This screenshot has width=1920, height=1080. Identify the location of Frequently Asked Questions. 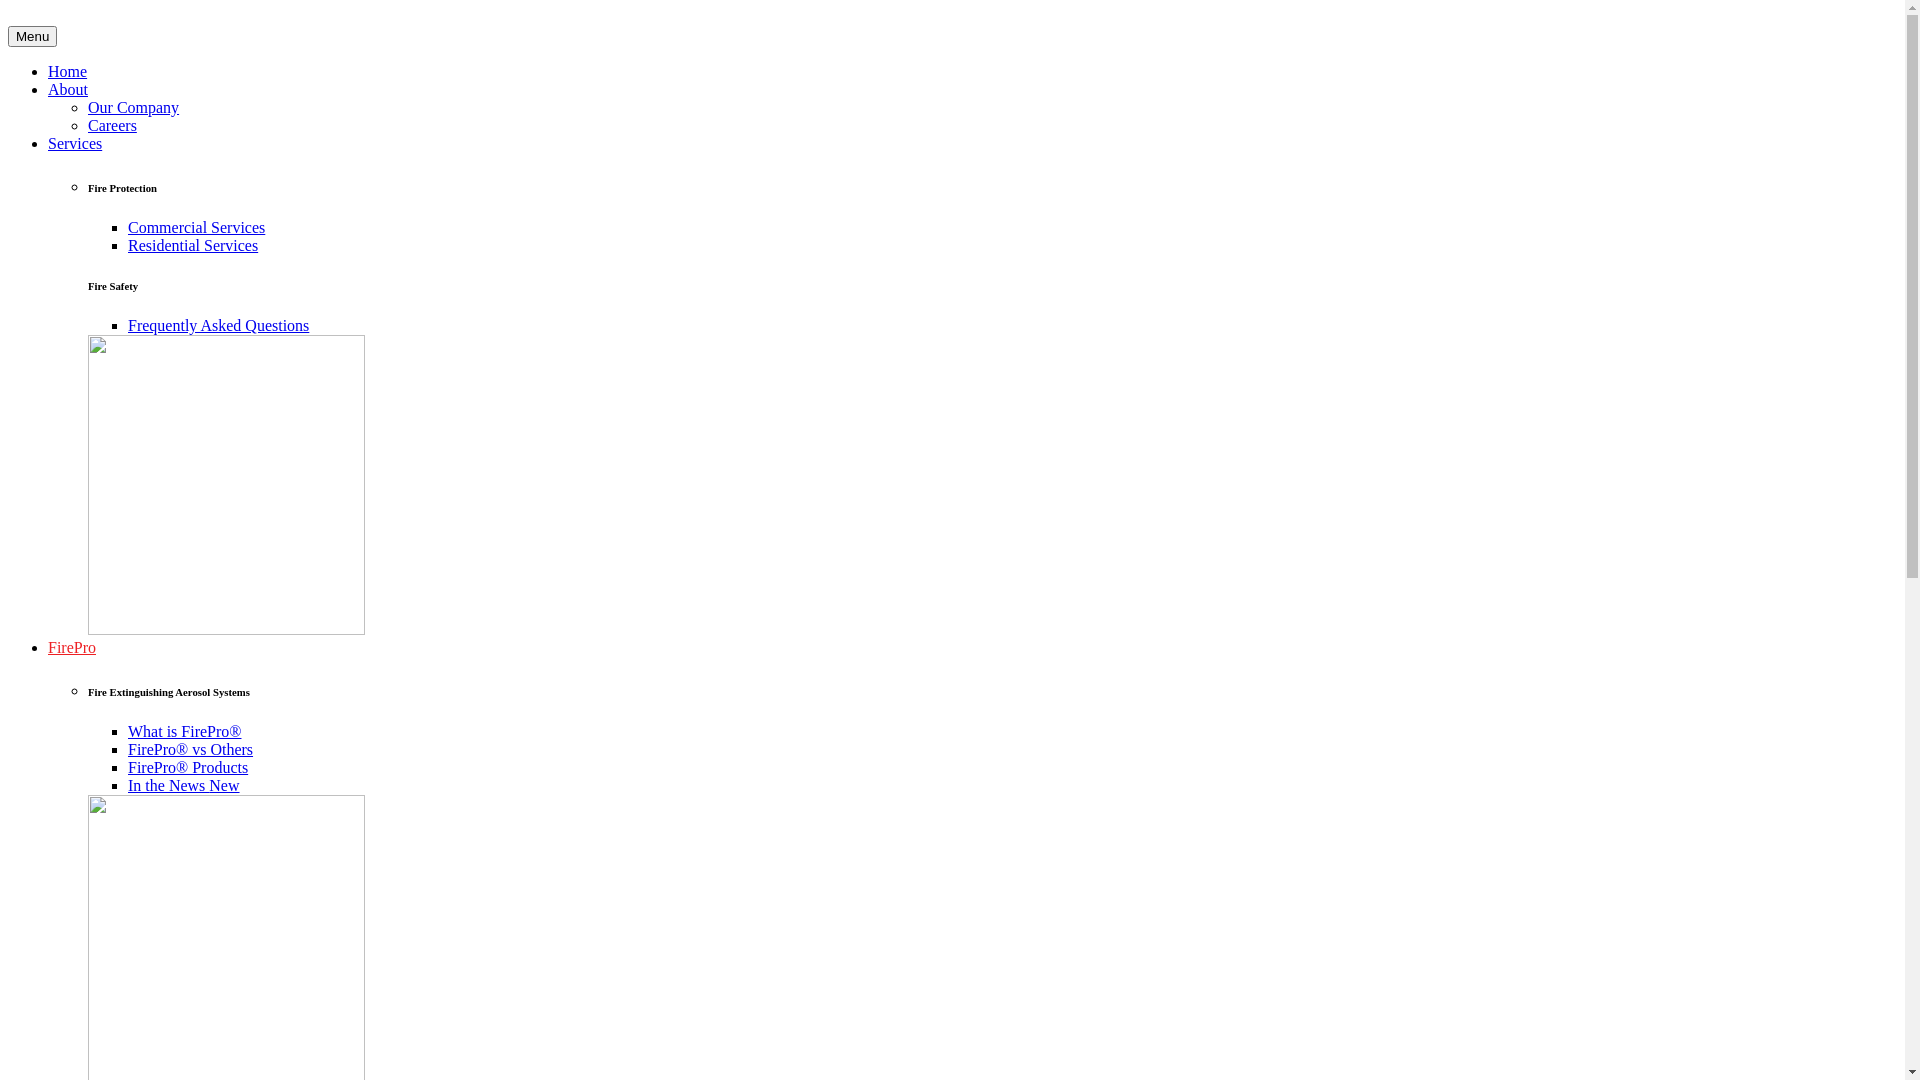
(218, 326).